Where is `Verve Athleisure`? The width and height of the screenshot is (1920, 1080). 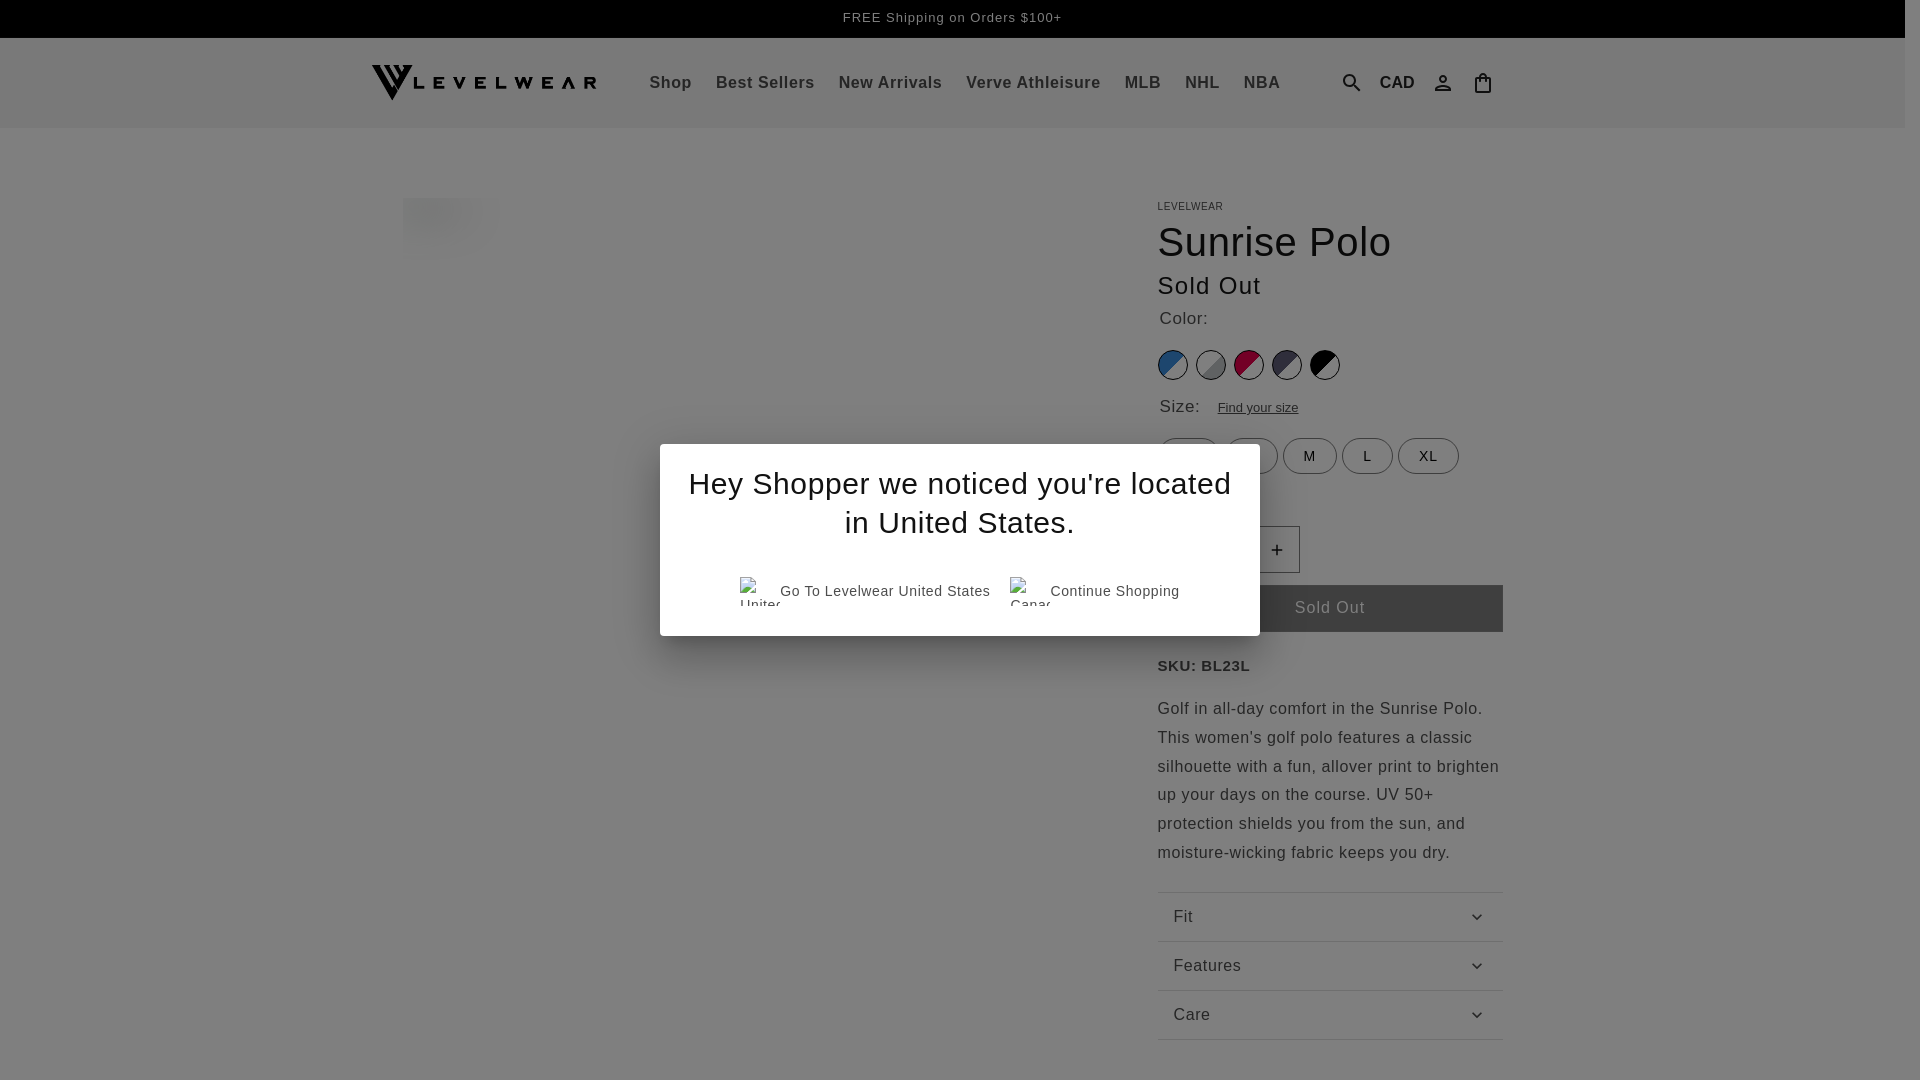 Verve Athleisure is located at coordinates (1032, 82).